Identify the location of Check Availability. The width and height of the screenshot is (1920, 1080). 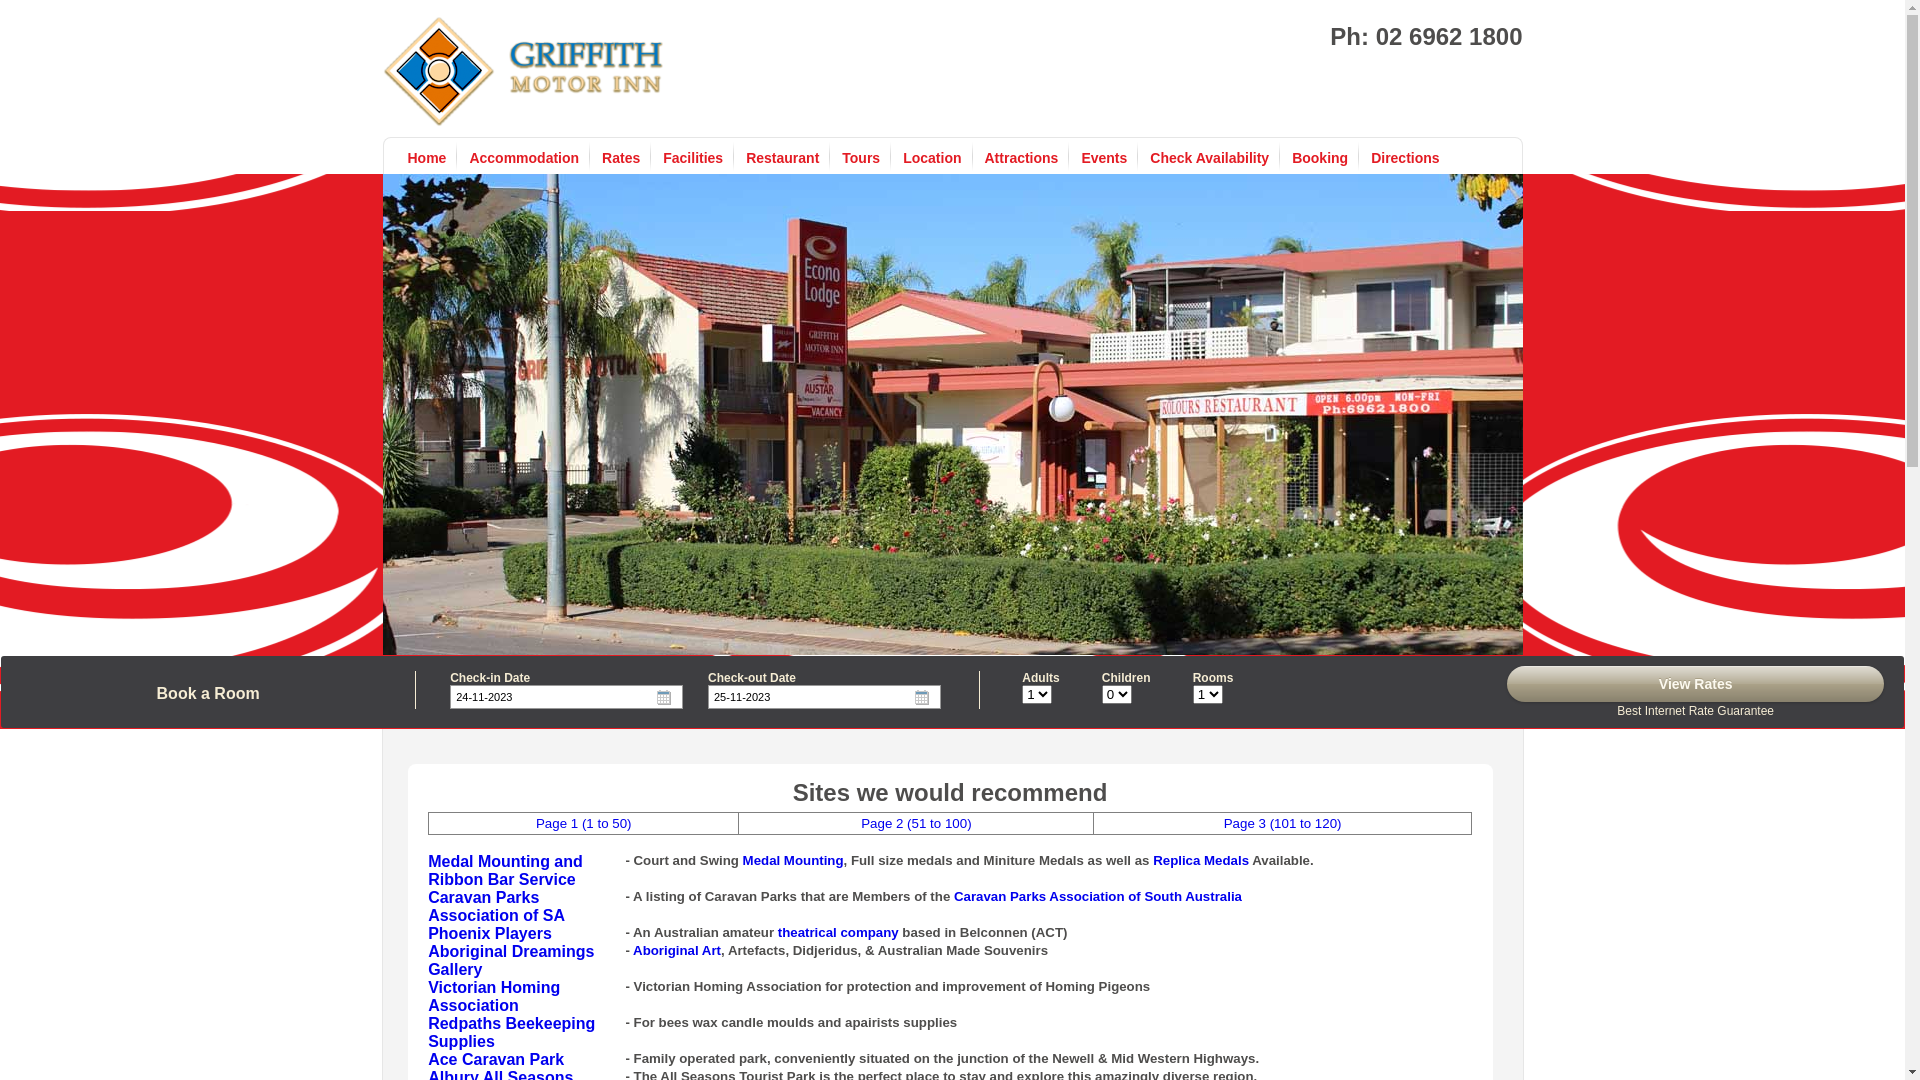
(1210, 158).